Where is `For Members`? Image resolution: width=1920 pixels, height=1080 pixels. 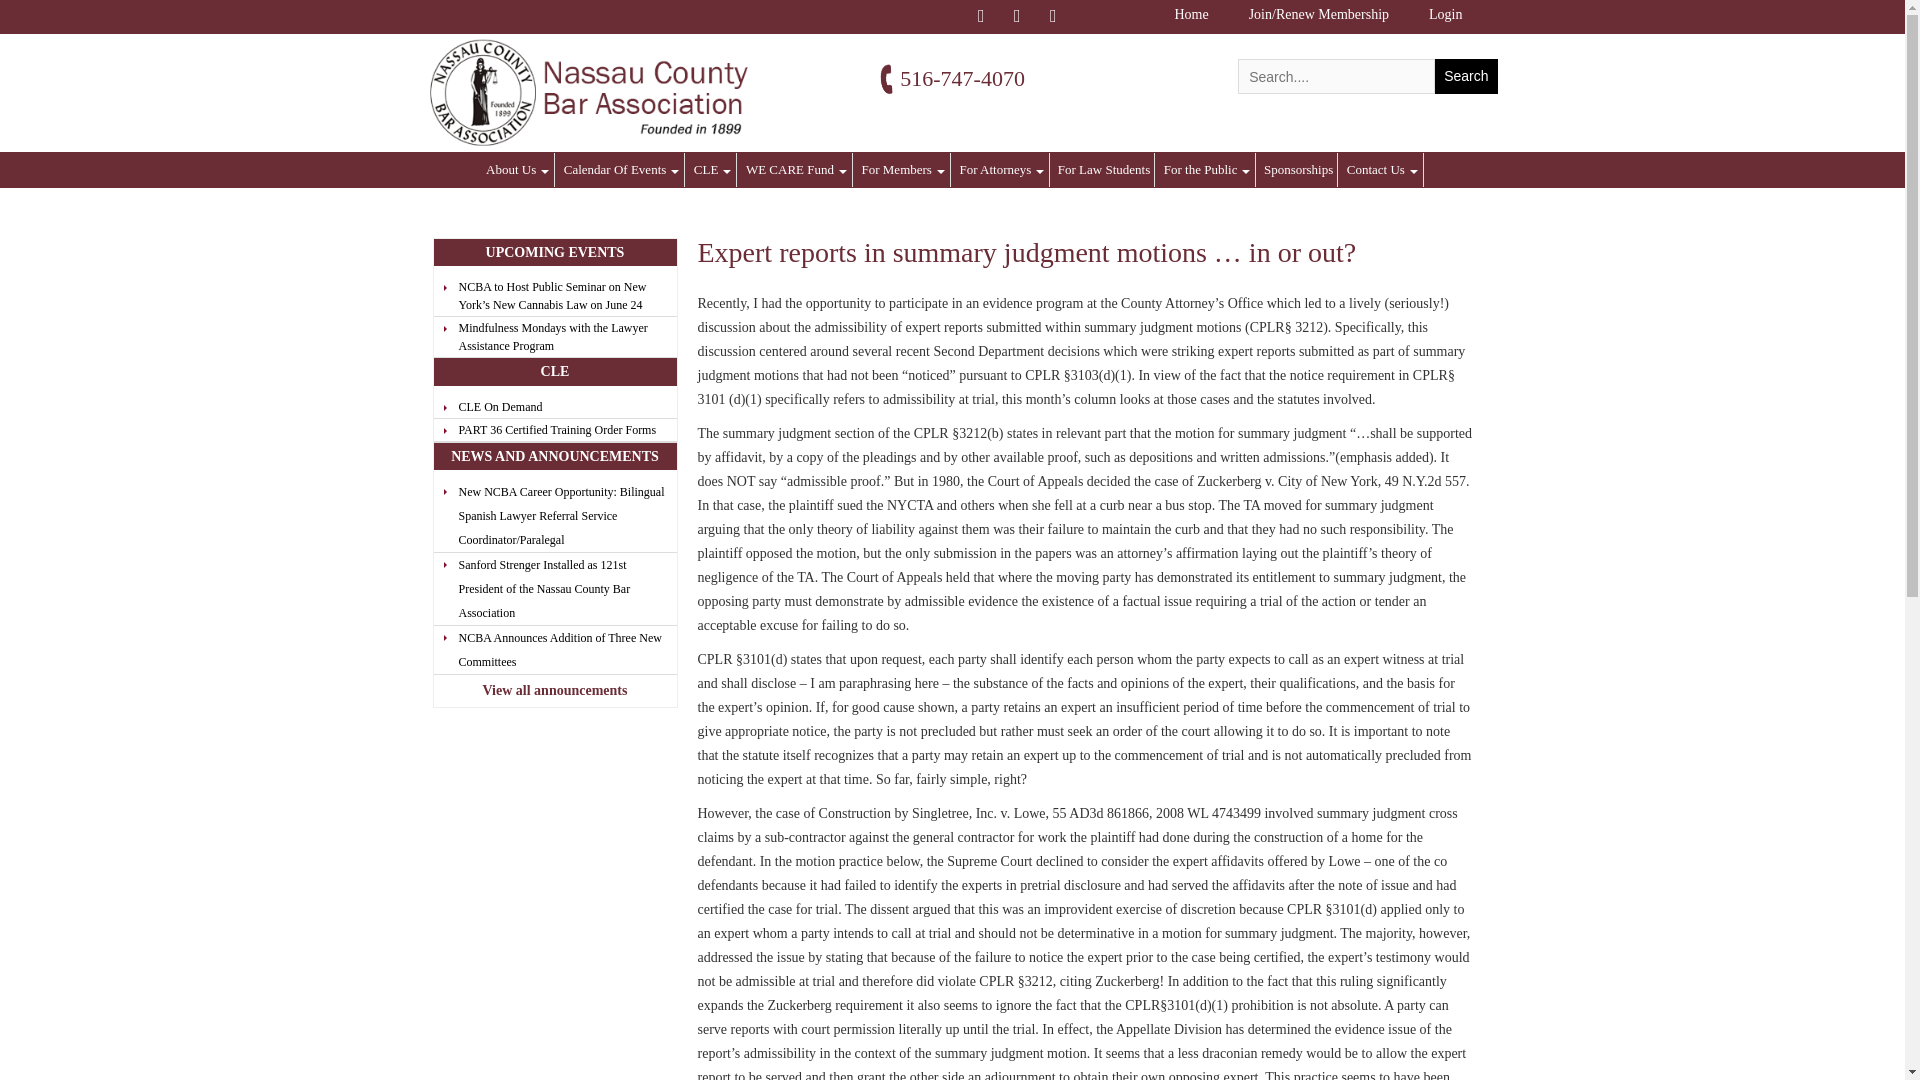 For Members is located at coordinates (902, 170).